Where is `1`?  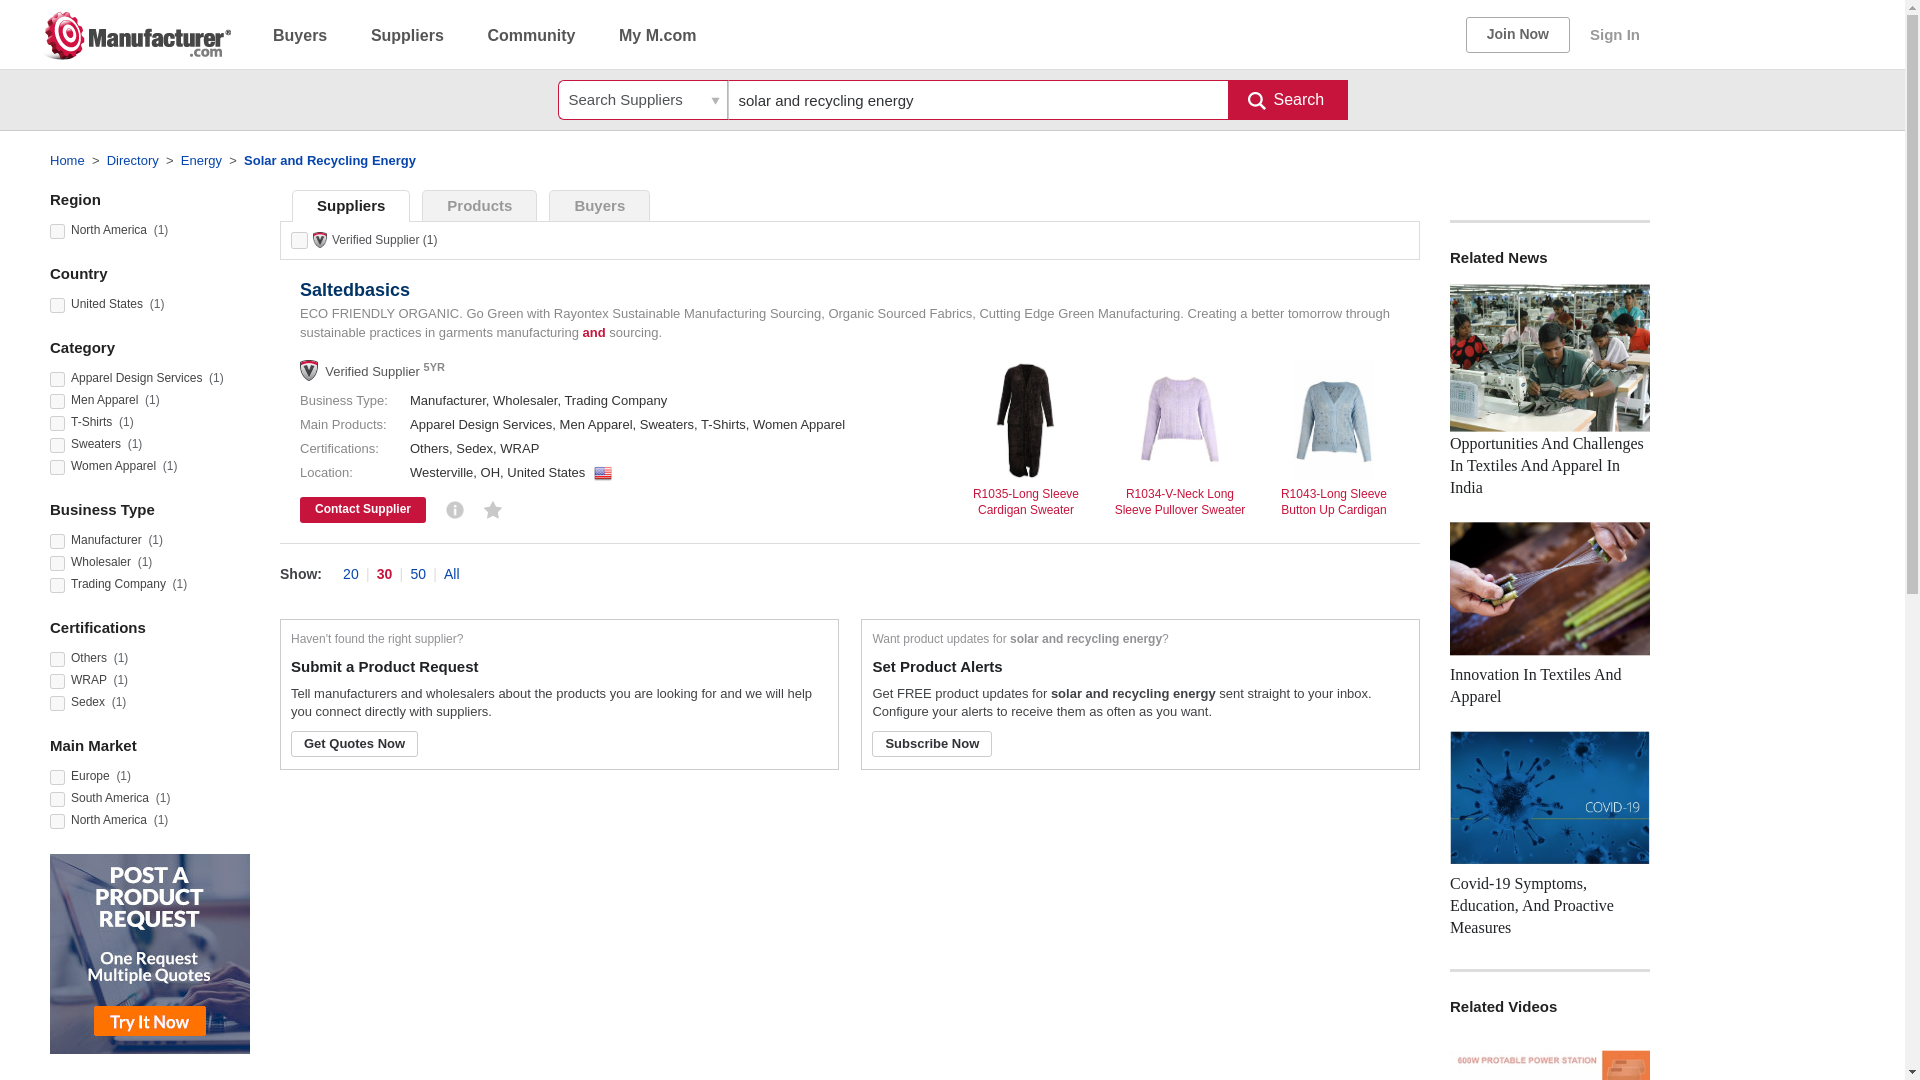 1 is located at coordinates (57, 402).